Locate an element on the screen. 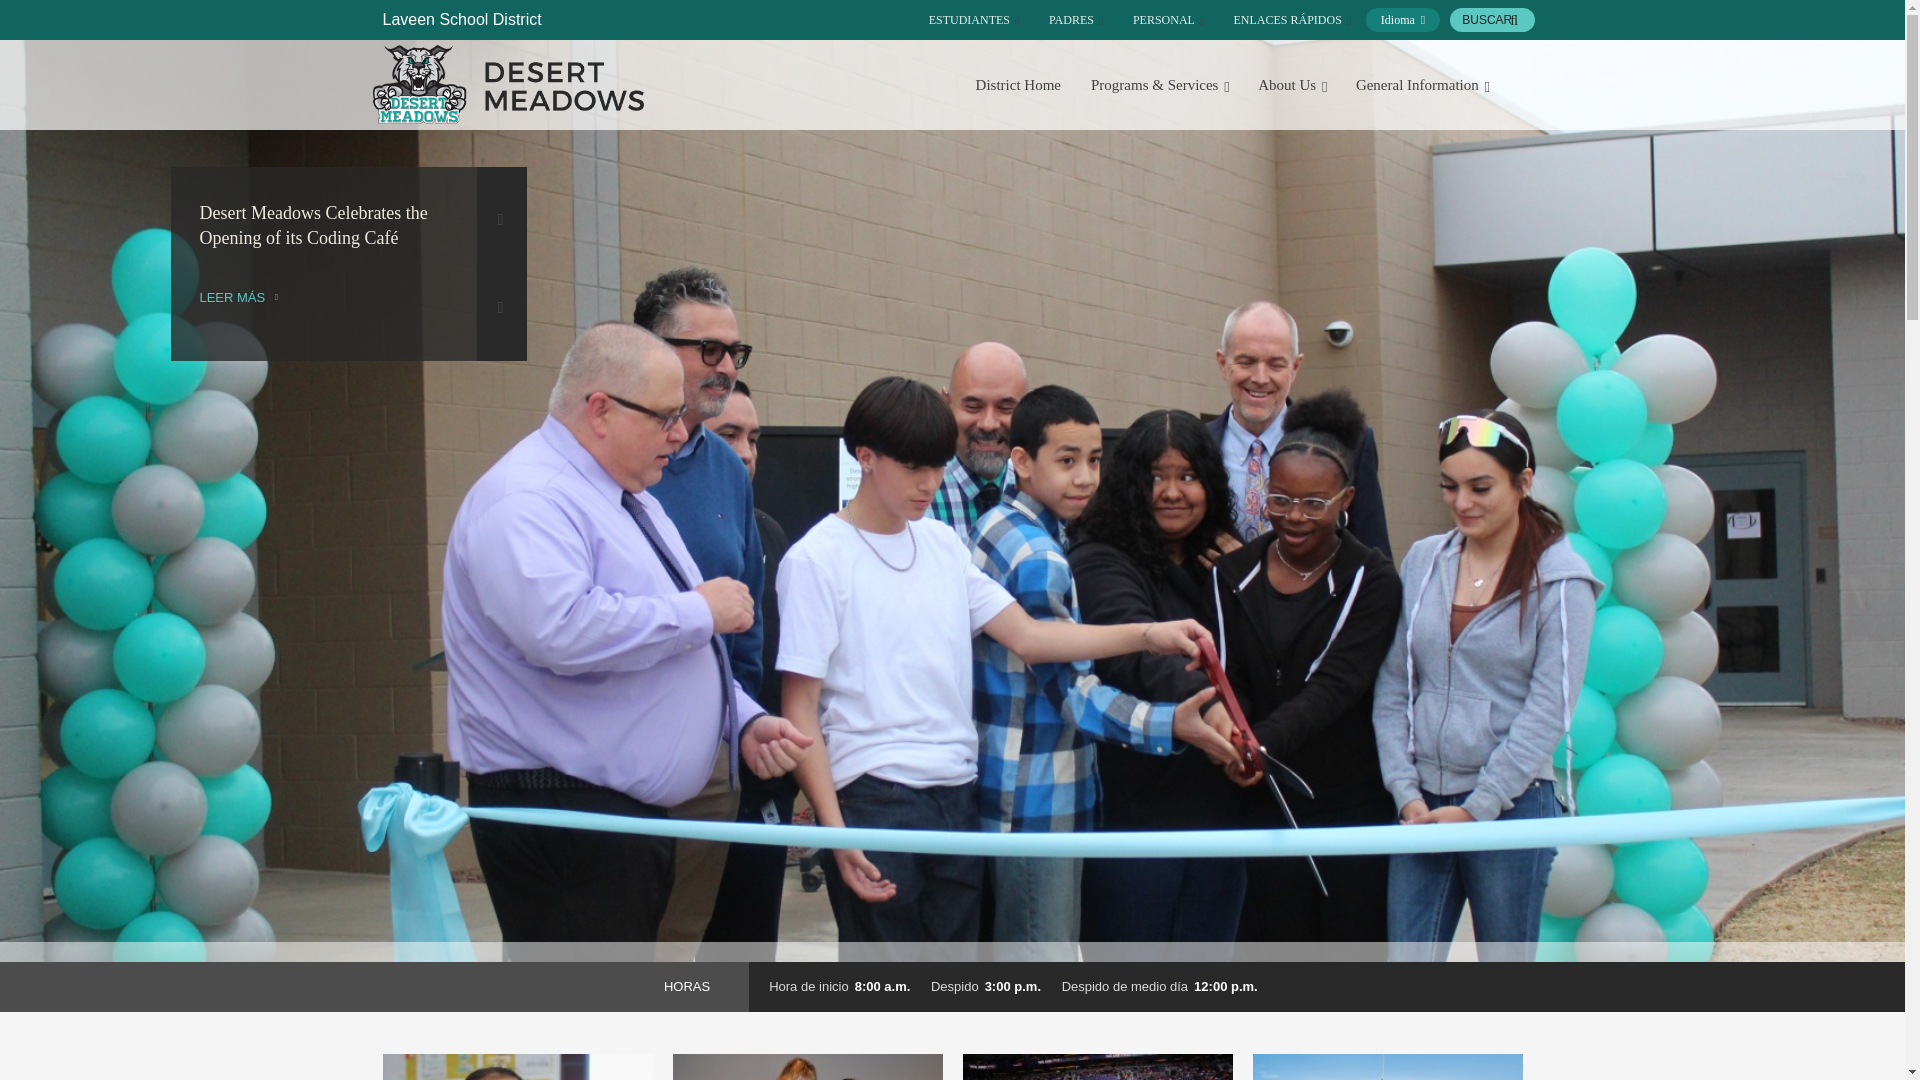 The height and width of the screenshot is (1080, 1920). Personal is located at coordinates (1168, 20).